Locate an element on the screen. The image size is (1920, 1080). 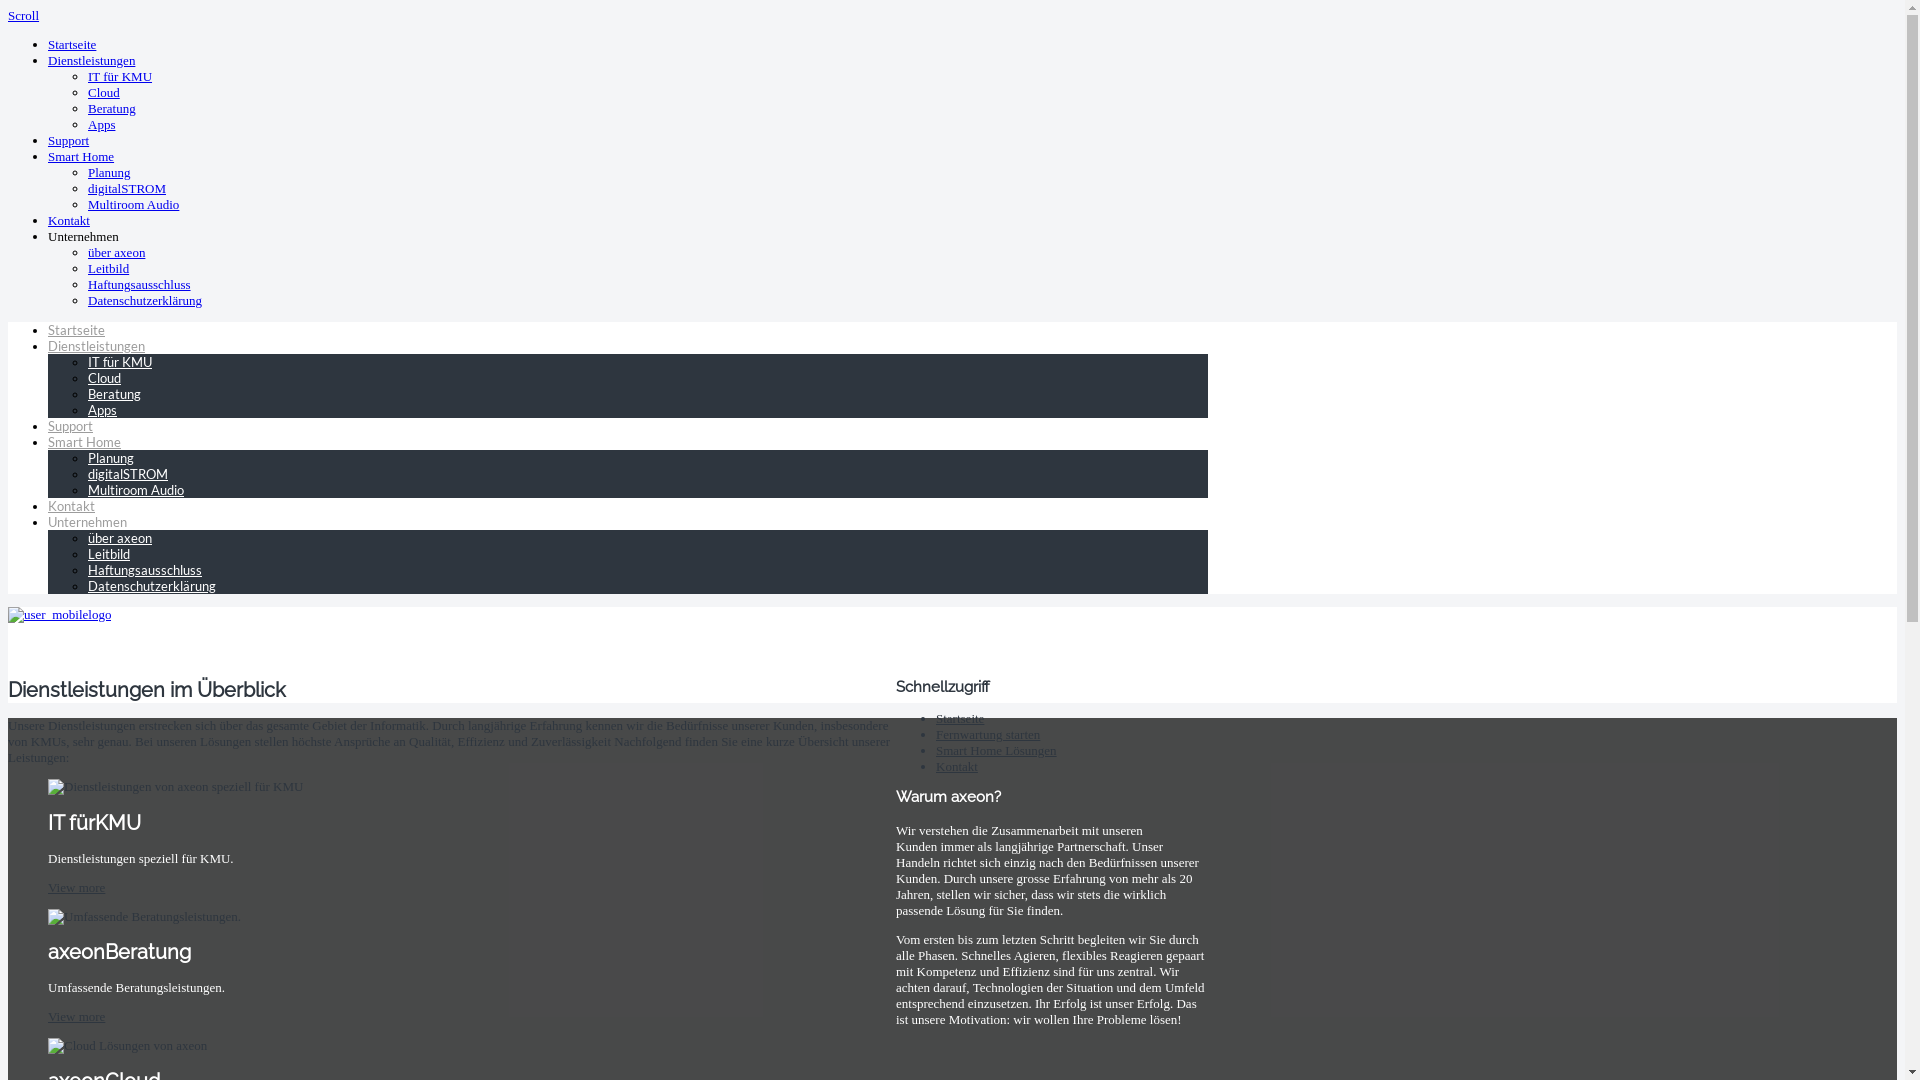
Kontakt is located at coordinates (957, 766).